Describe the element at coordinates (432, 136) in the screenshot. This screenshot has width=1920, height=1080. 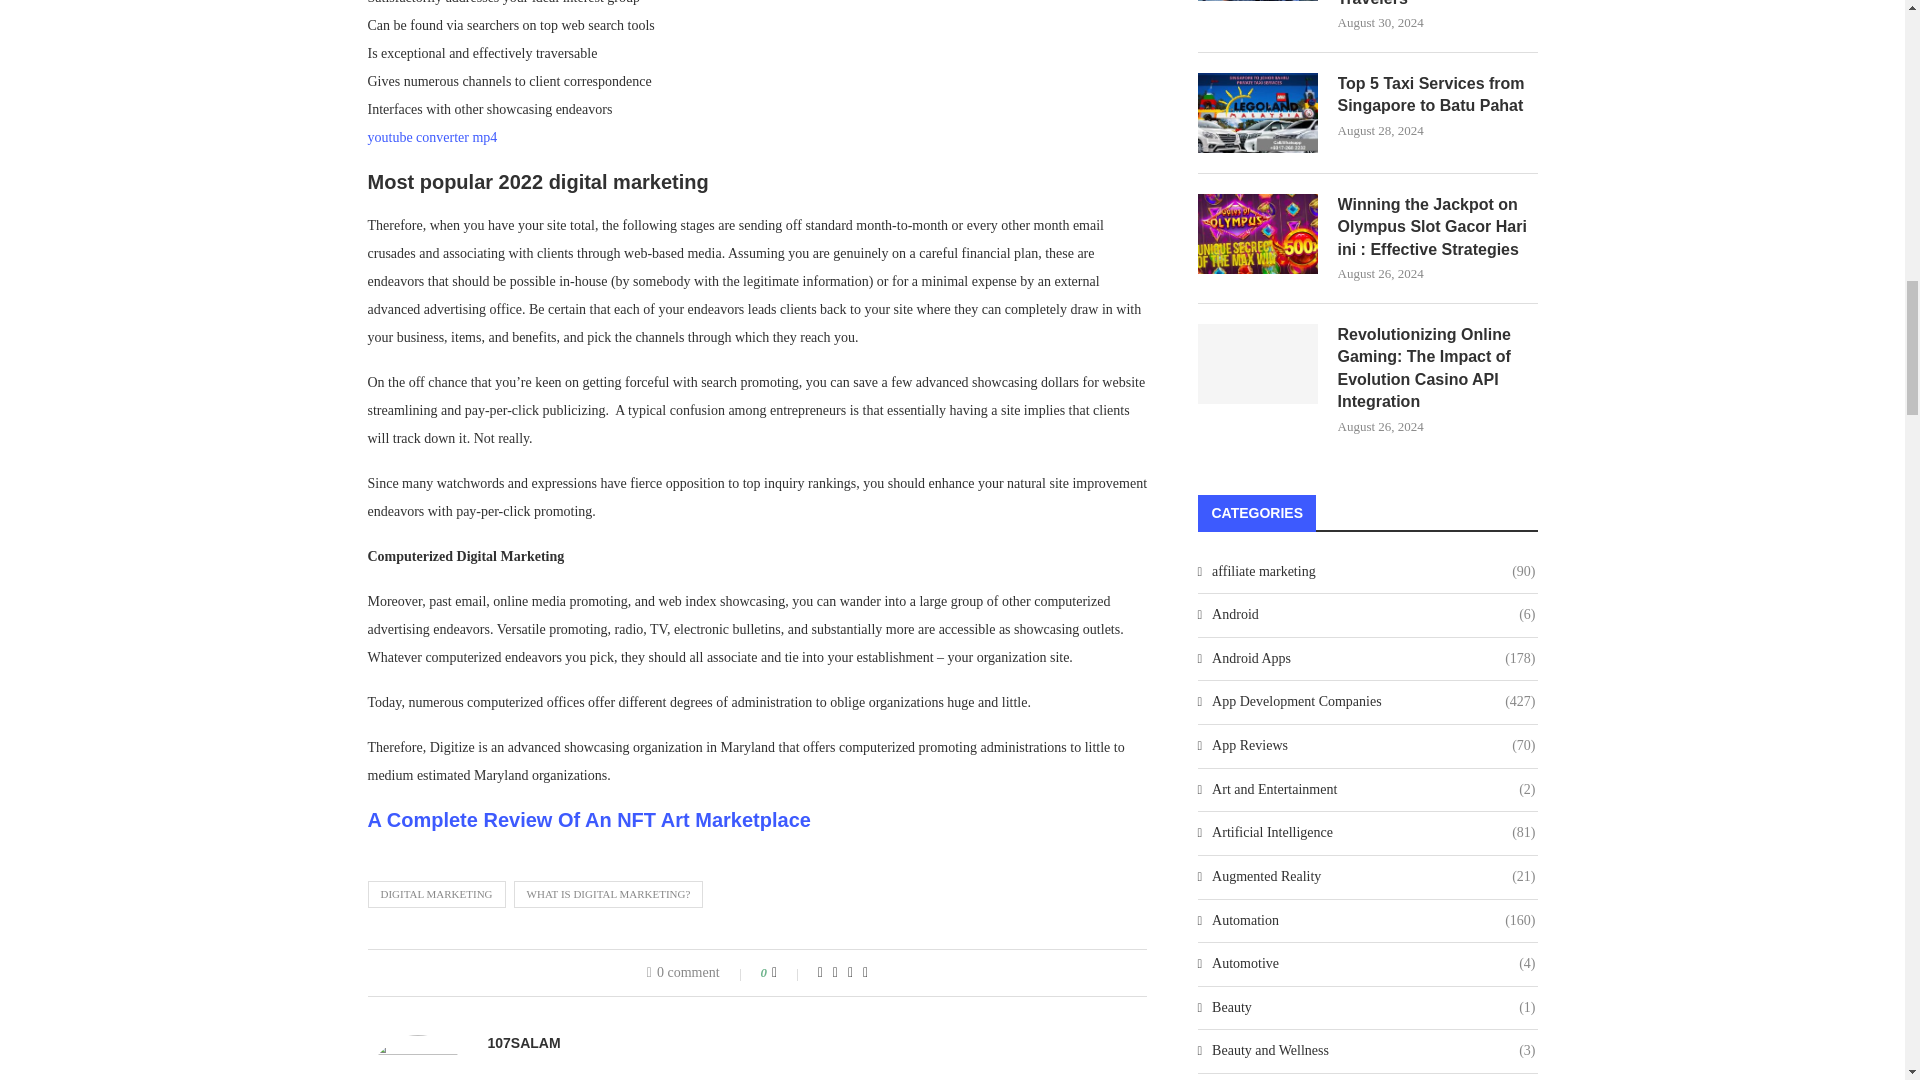
I see `youtube converter mp4` at that location.